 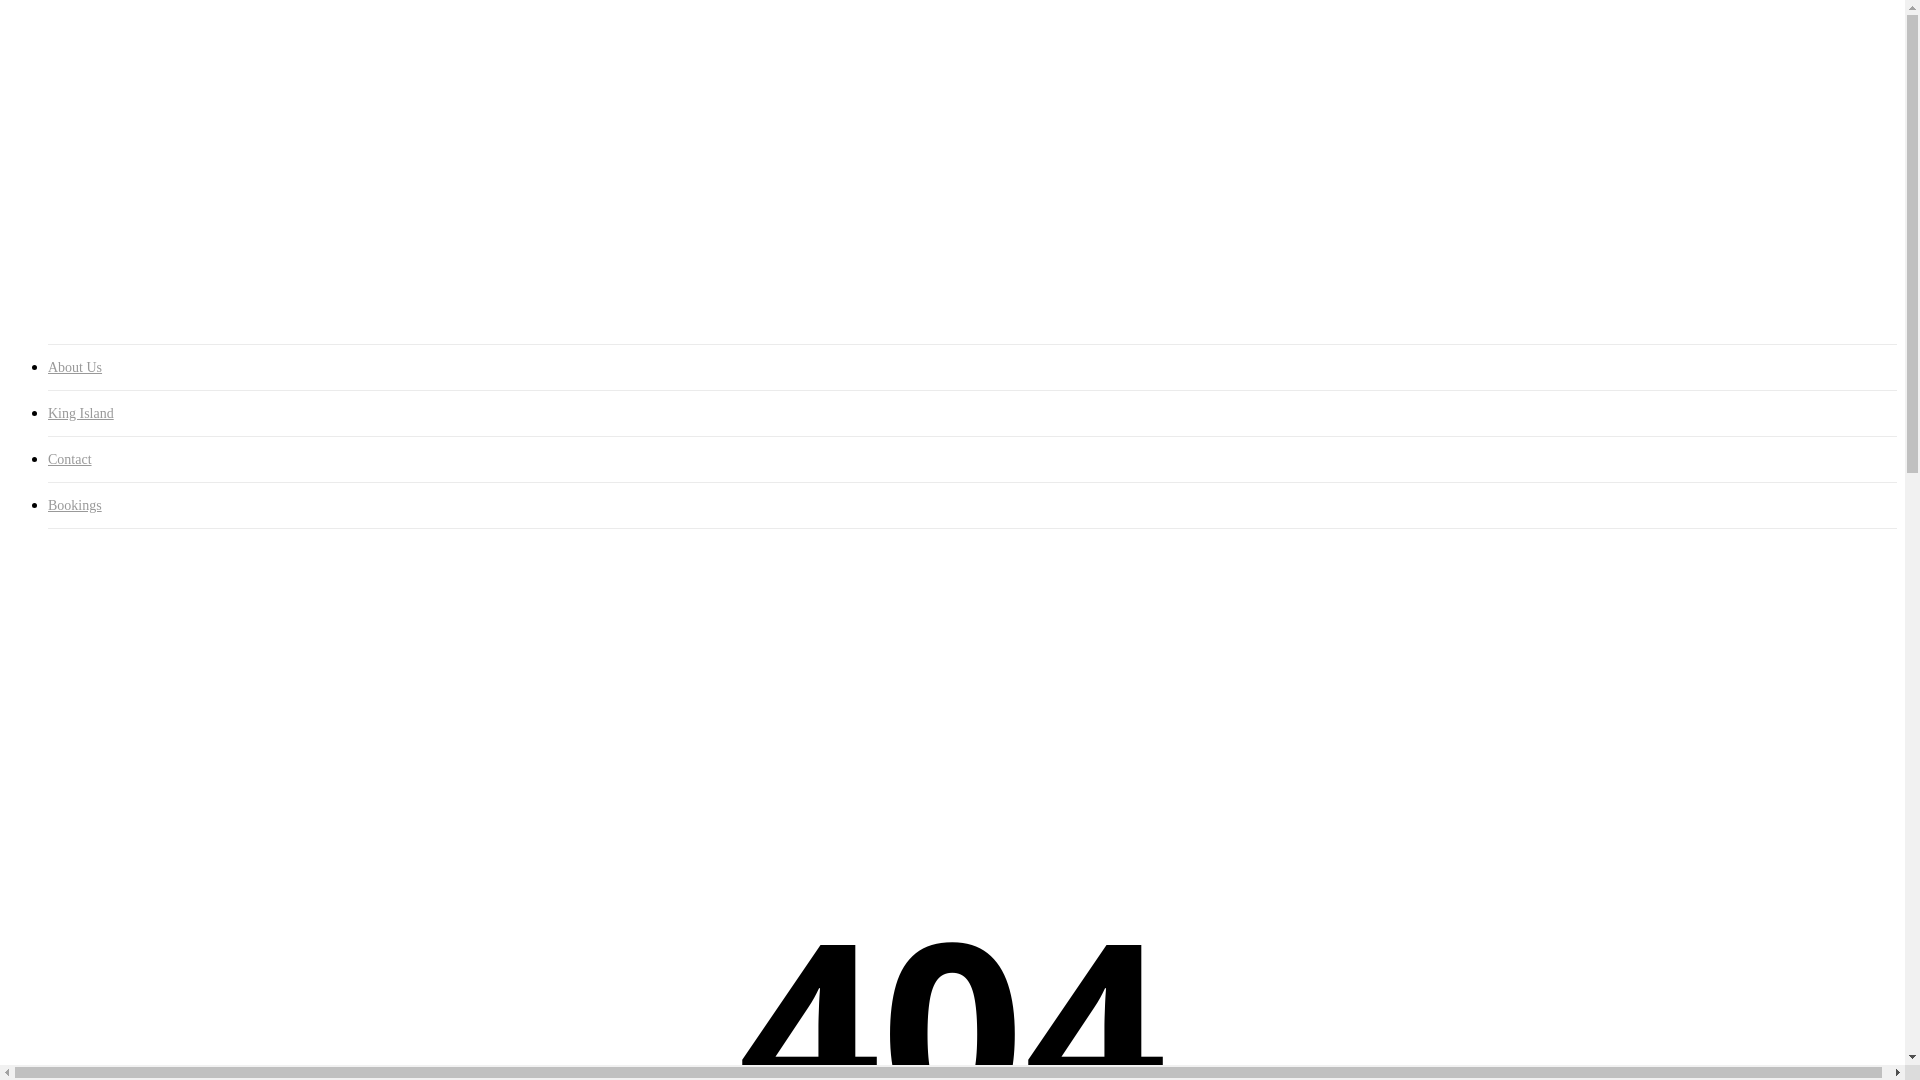 What do you see at coordinates (972, 460) in the screenshot?
I see `Contact` at bounding box center [972, 460].